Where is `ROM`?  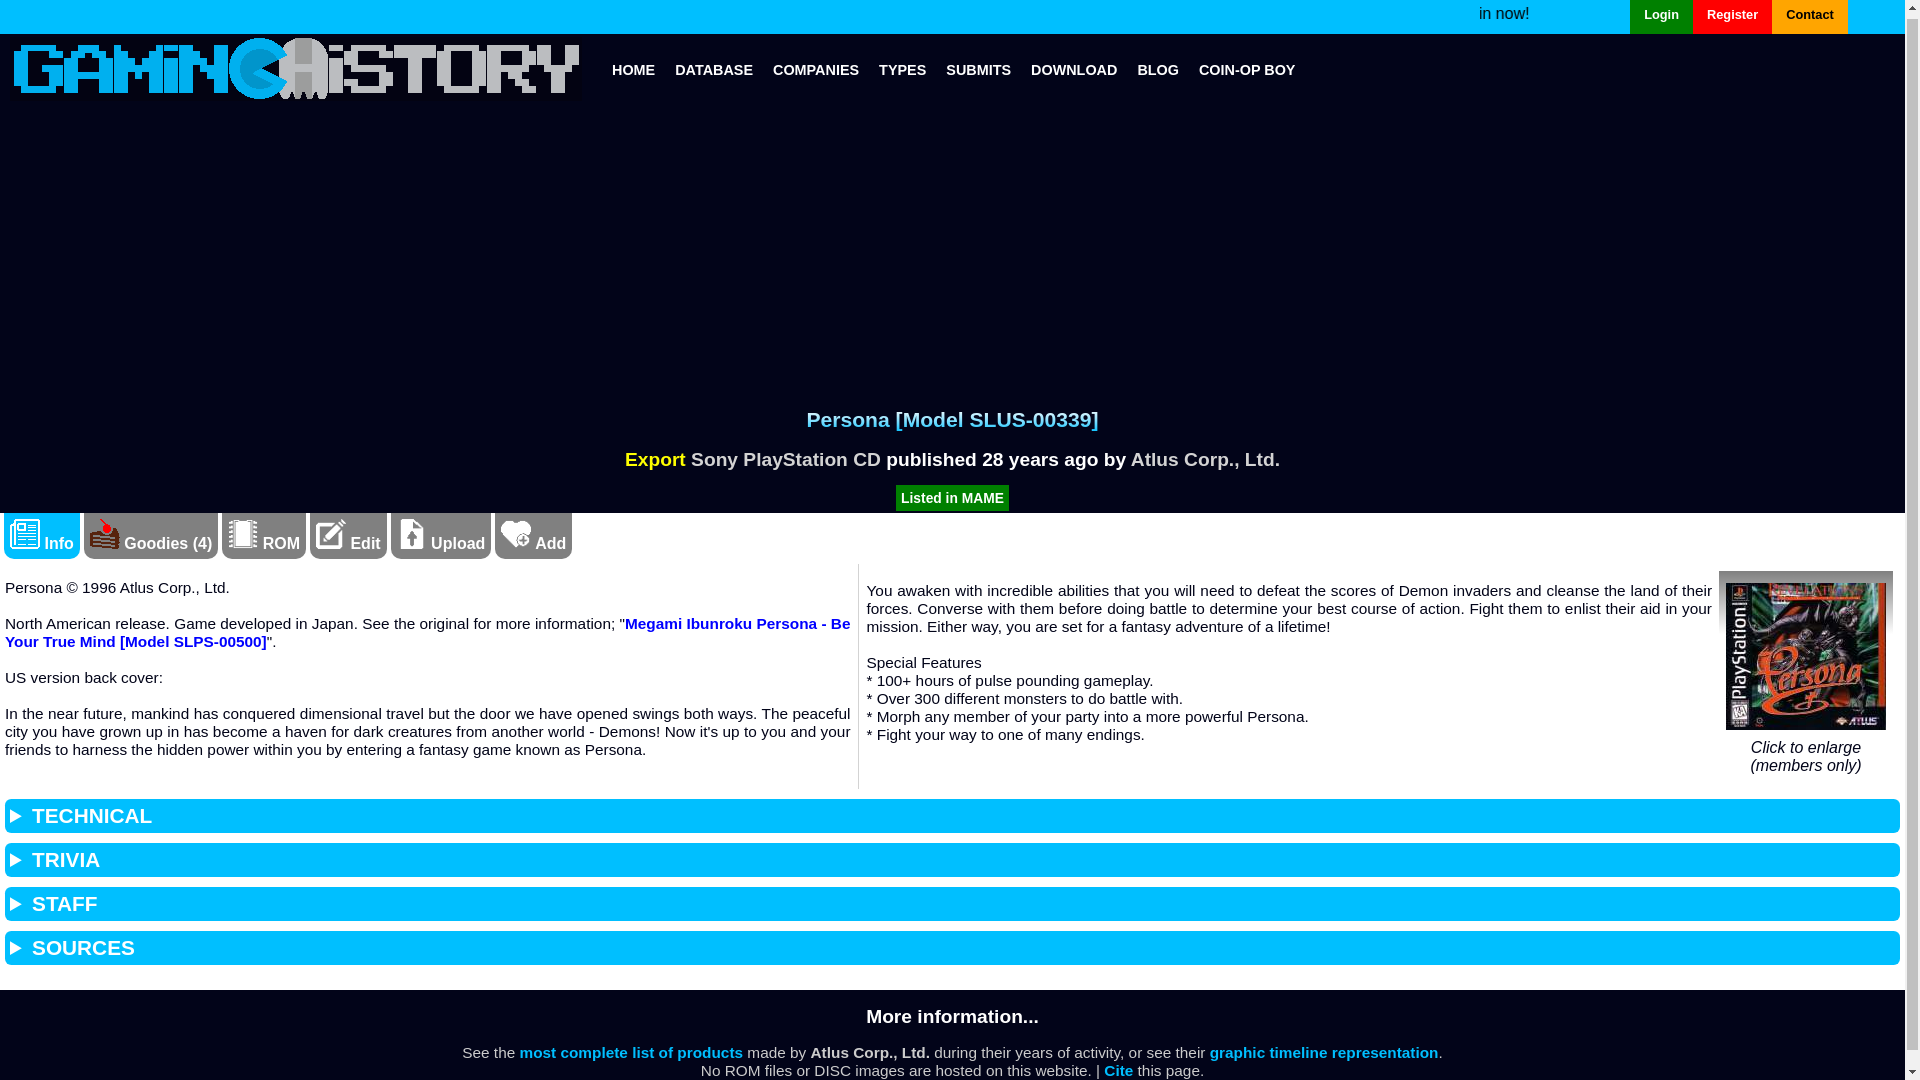
ROM is located at coordinates (242, 534).